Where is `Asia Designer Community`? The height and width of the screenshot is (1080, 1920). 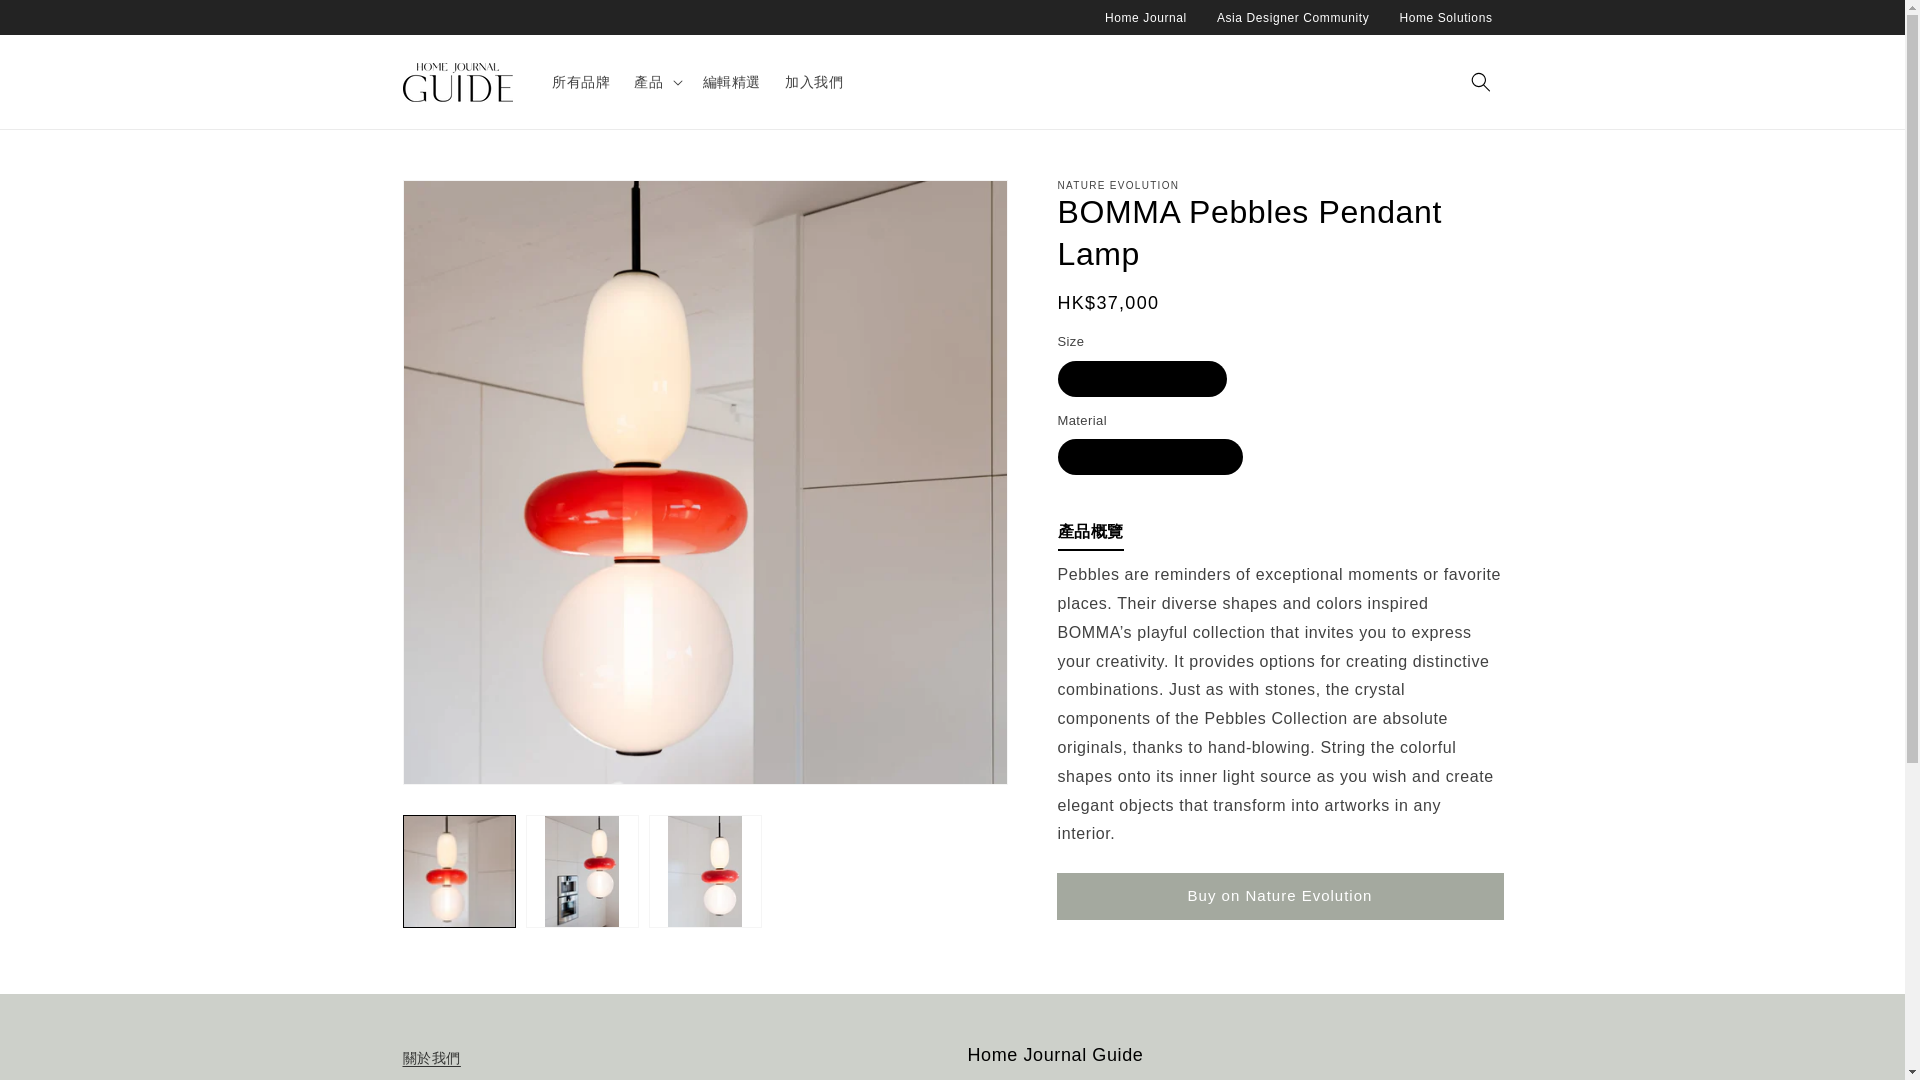 Asia Designer Community is located at coordinates (1294, 17).